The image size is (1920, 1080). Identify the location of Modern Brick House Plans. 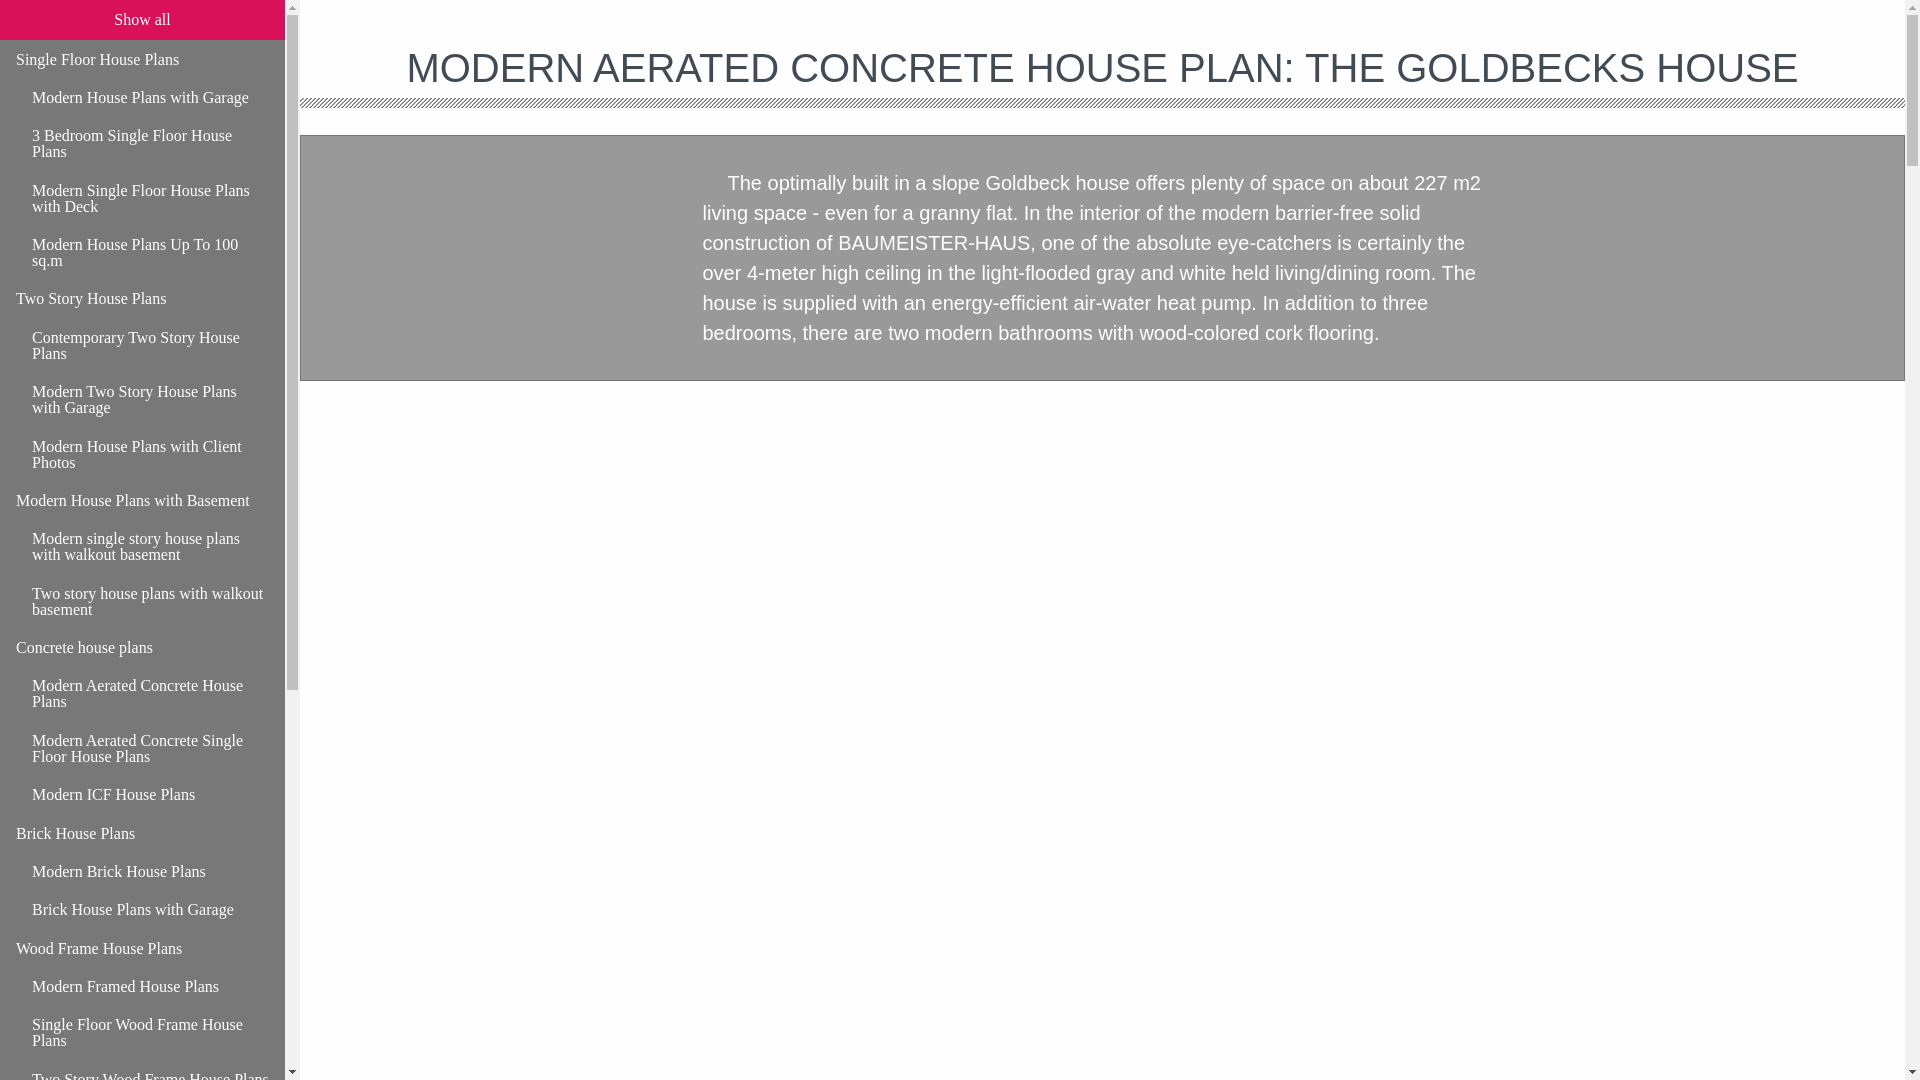
(150, 872).